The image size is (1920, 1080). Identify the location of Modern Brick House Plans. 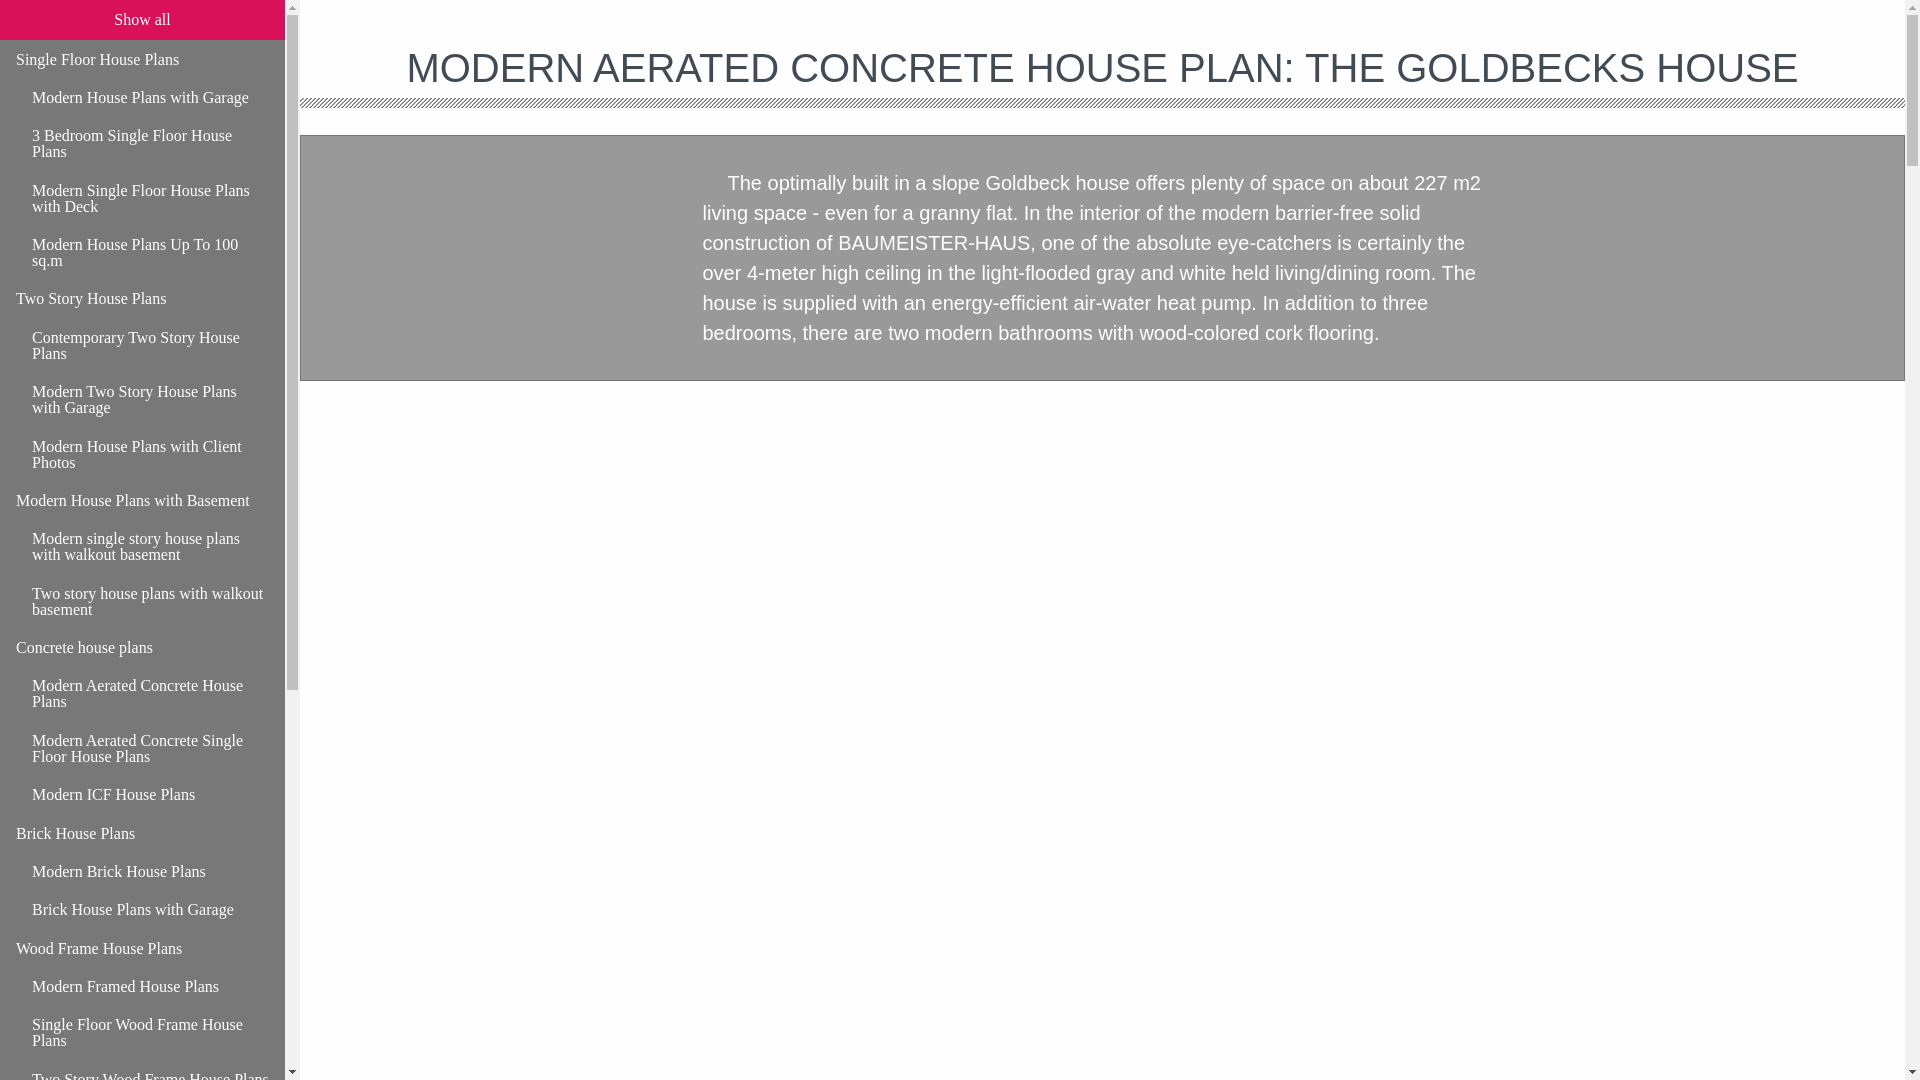
(150, 872).